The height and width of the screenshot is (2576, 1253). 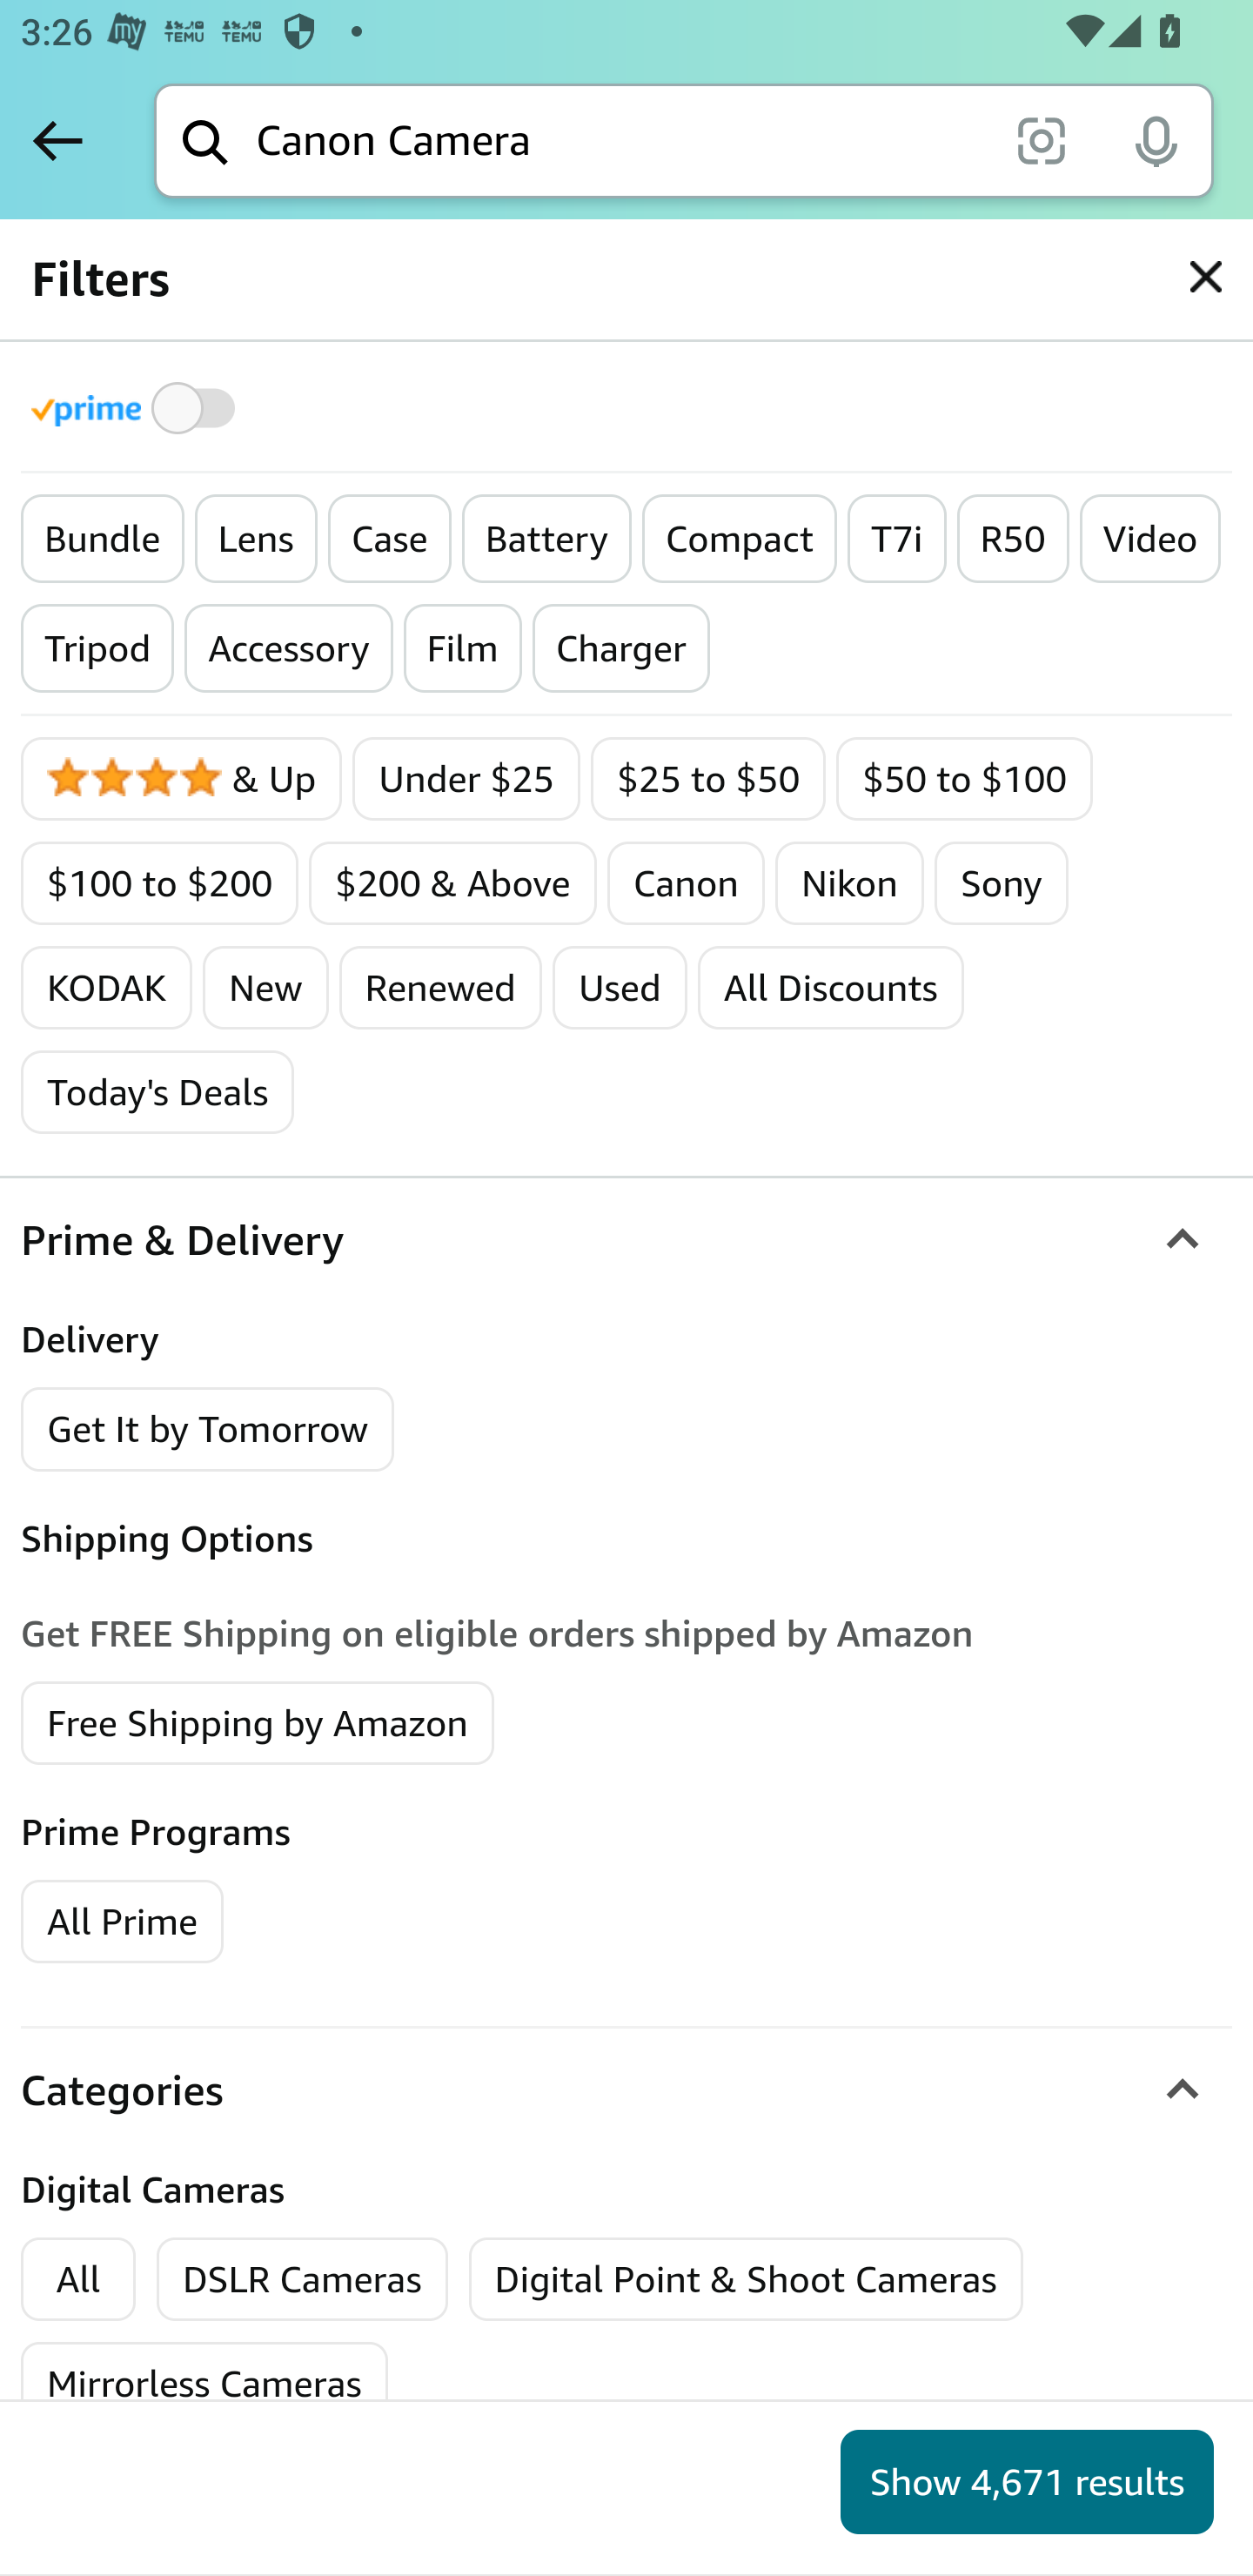 I want to click on Categories, so click(x=626, y=2089).